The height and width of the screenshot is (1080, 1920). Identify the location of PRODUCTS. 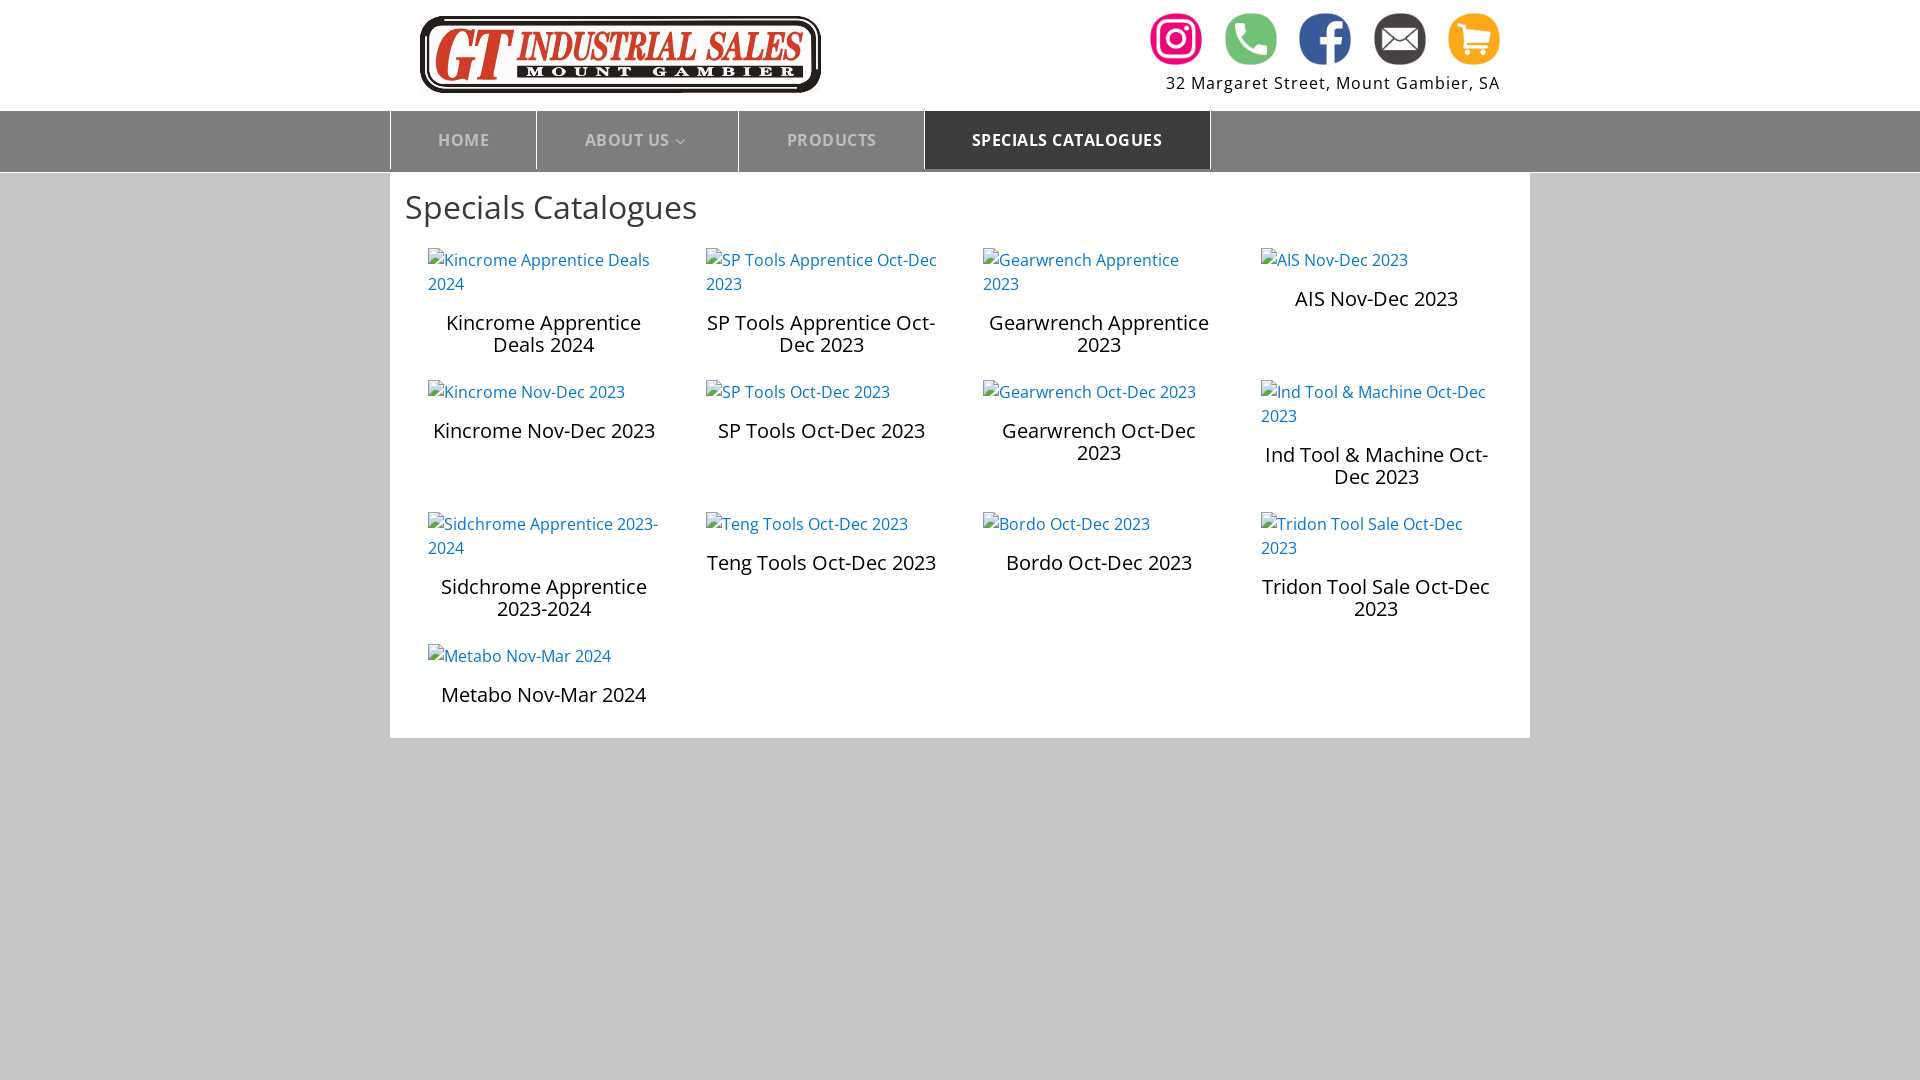
(832, 141).